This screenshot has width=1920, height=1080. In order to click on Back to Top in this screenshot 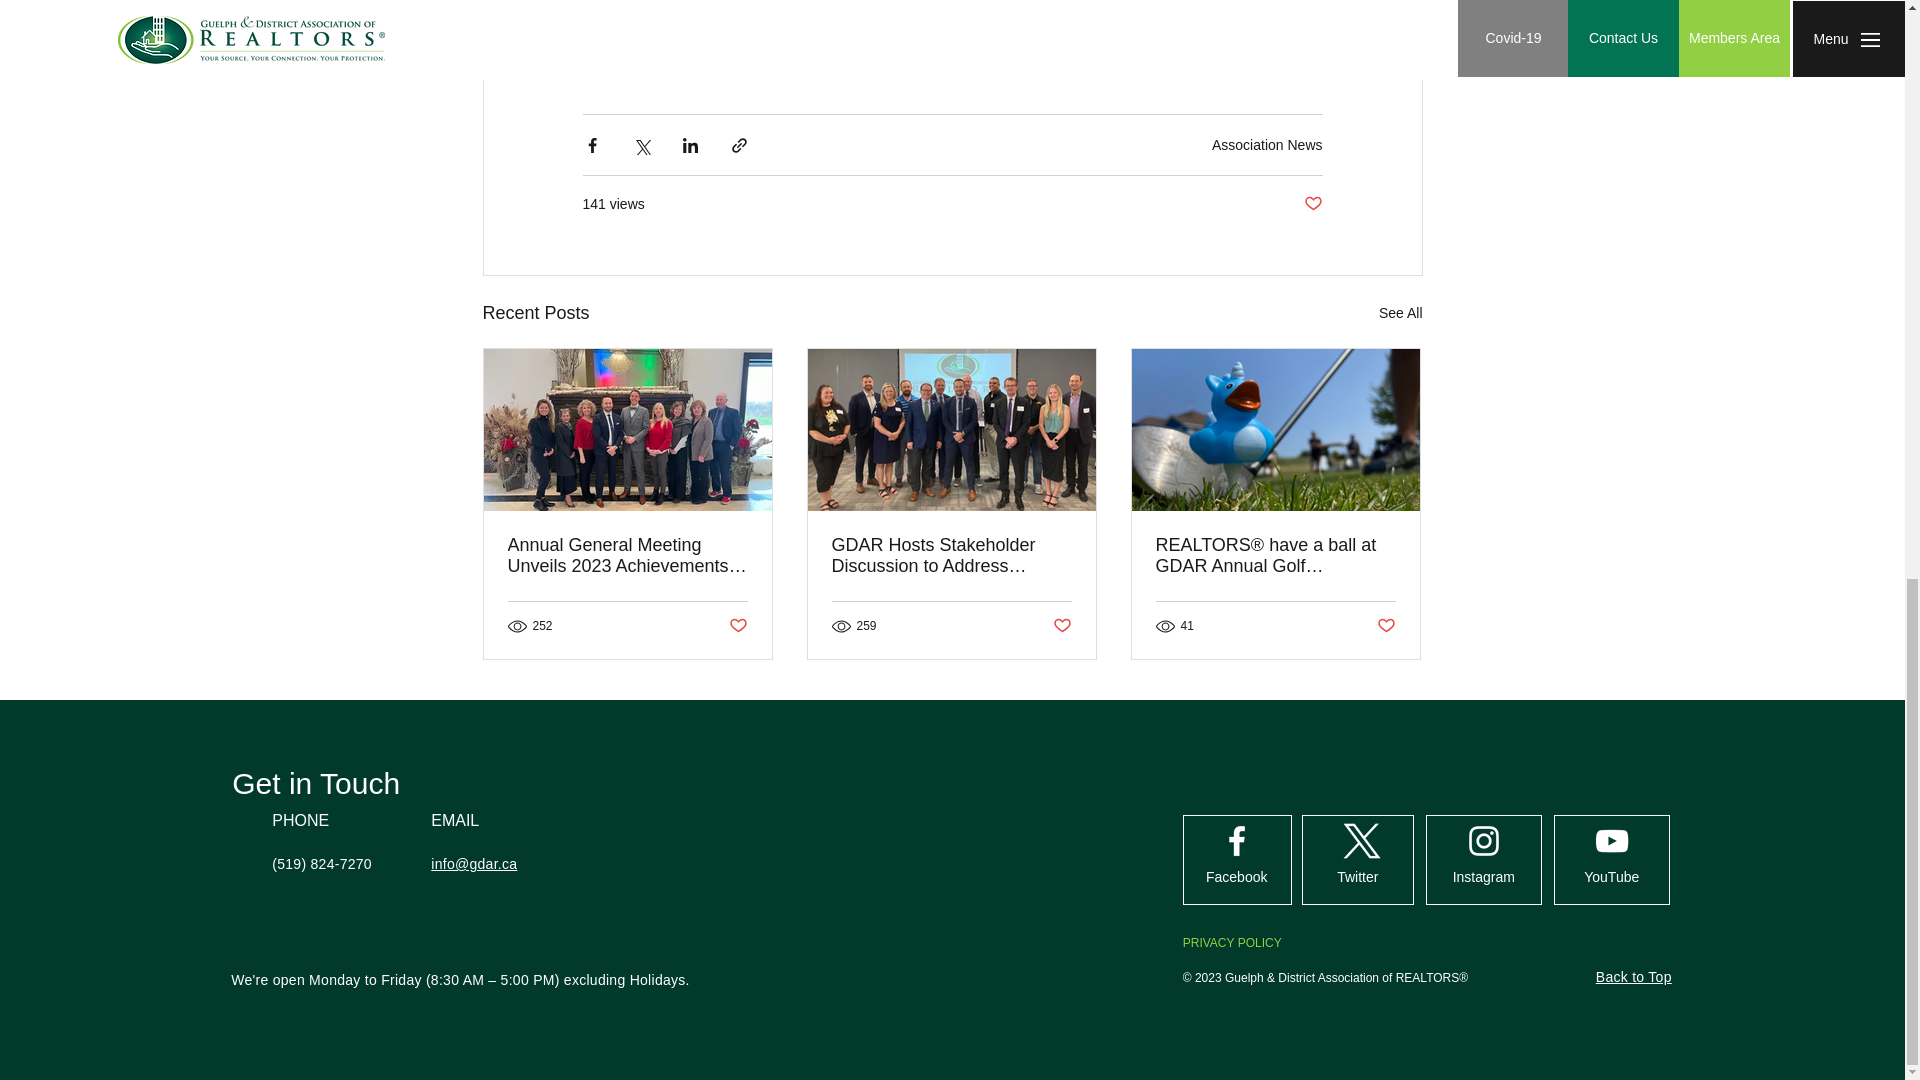, I will do `click(1634, 976)`.